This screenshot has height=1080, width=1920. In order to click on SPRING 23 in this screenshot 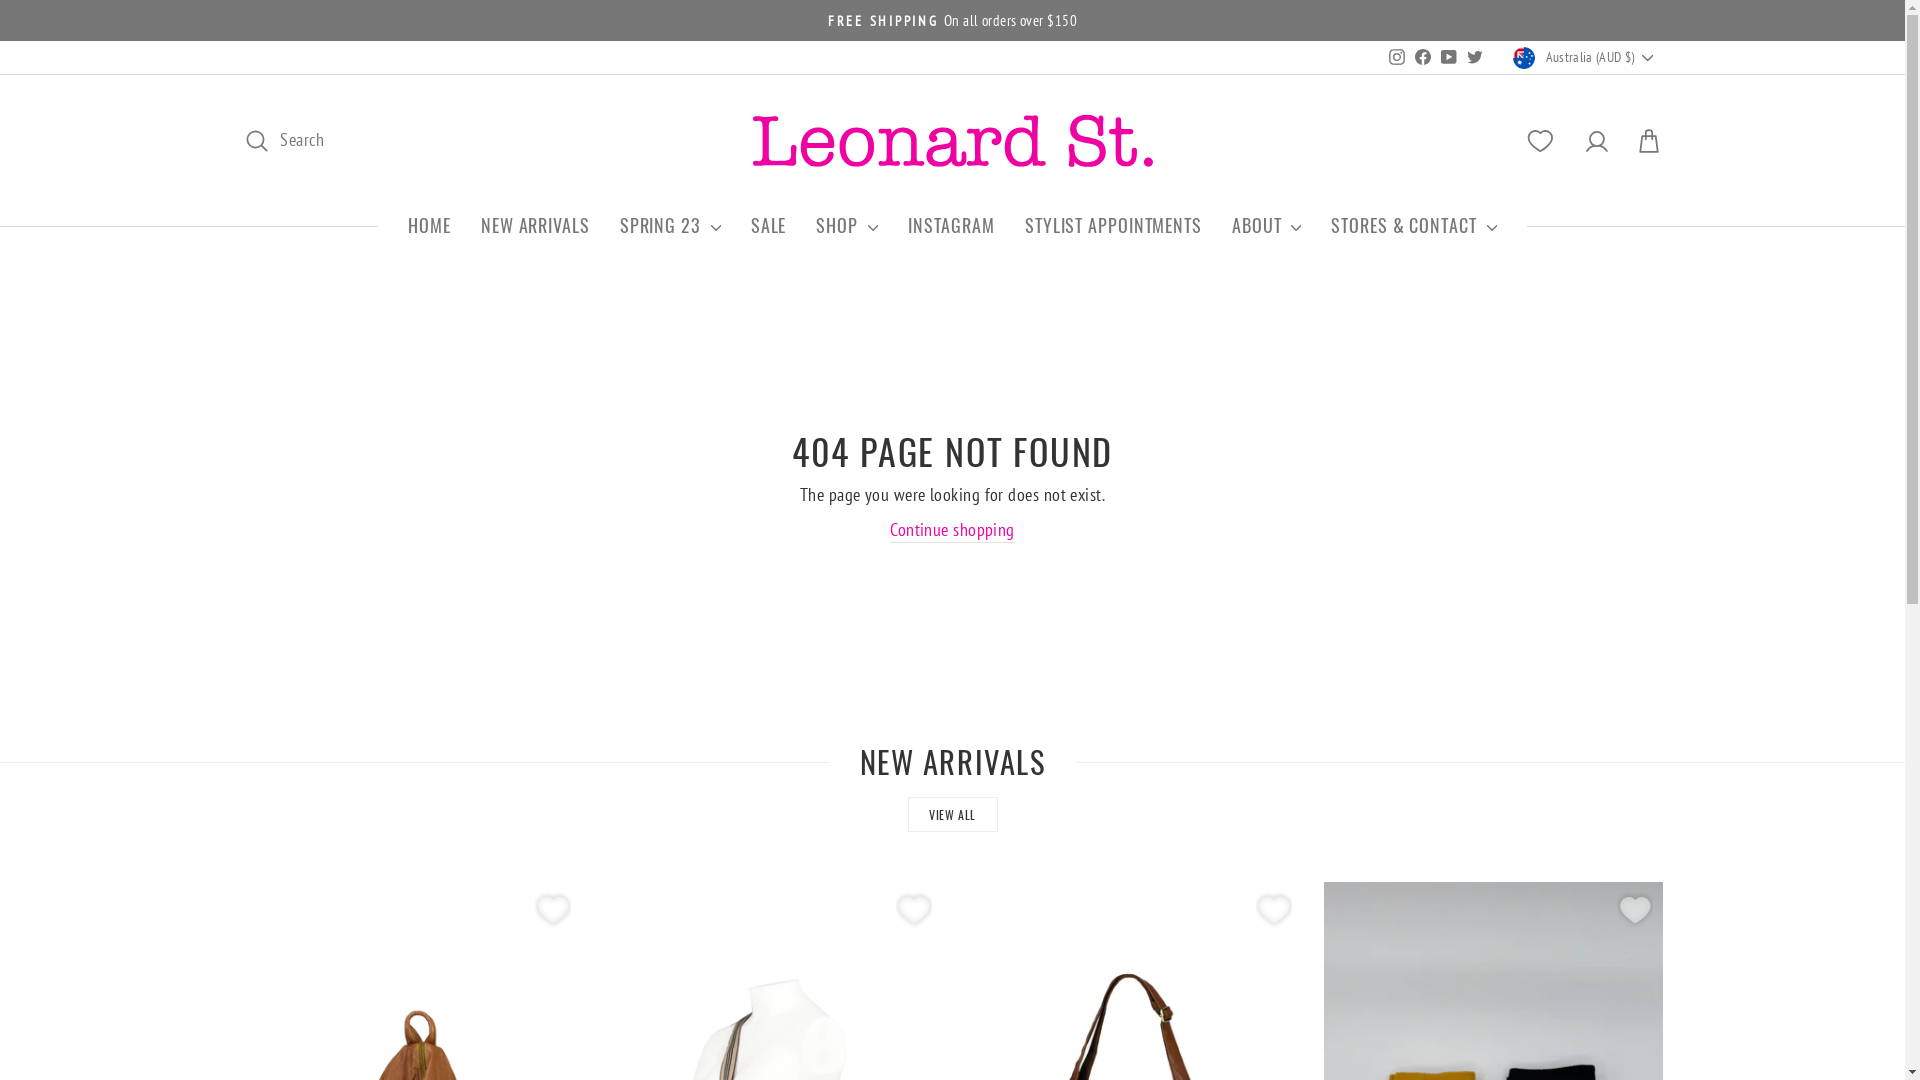, I will do `click(670, 226)`.